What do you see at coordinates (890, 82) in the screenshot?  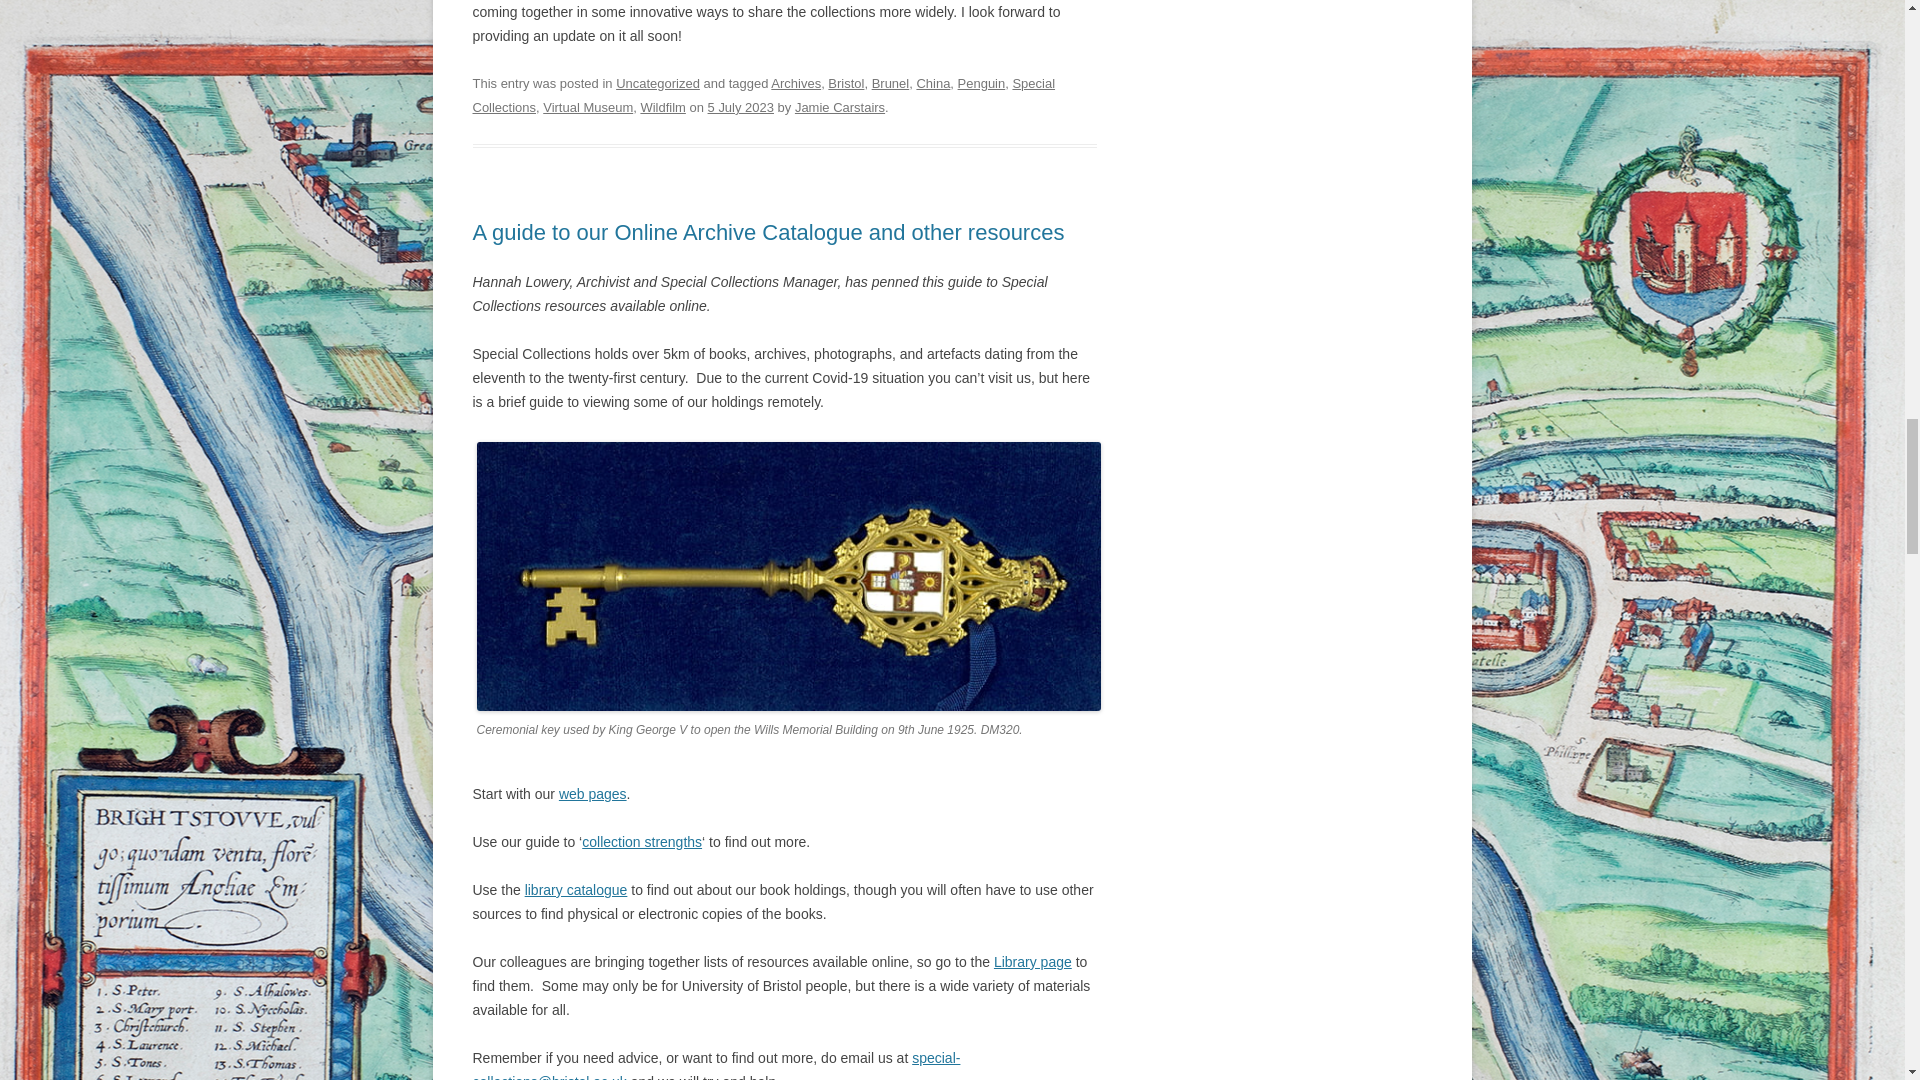 I see `Brunel` at bounding box center [890, 82].